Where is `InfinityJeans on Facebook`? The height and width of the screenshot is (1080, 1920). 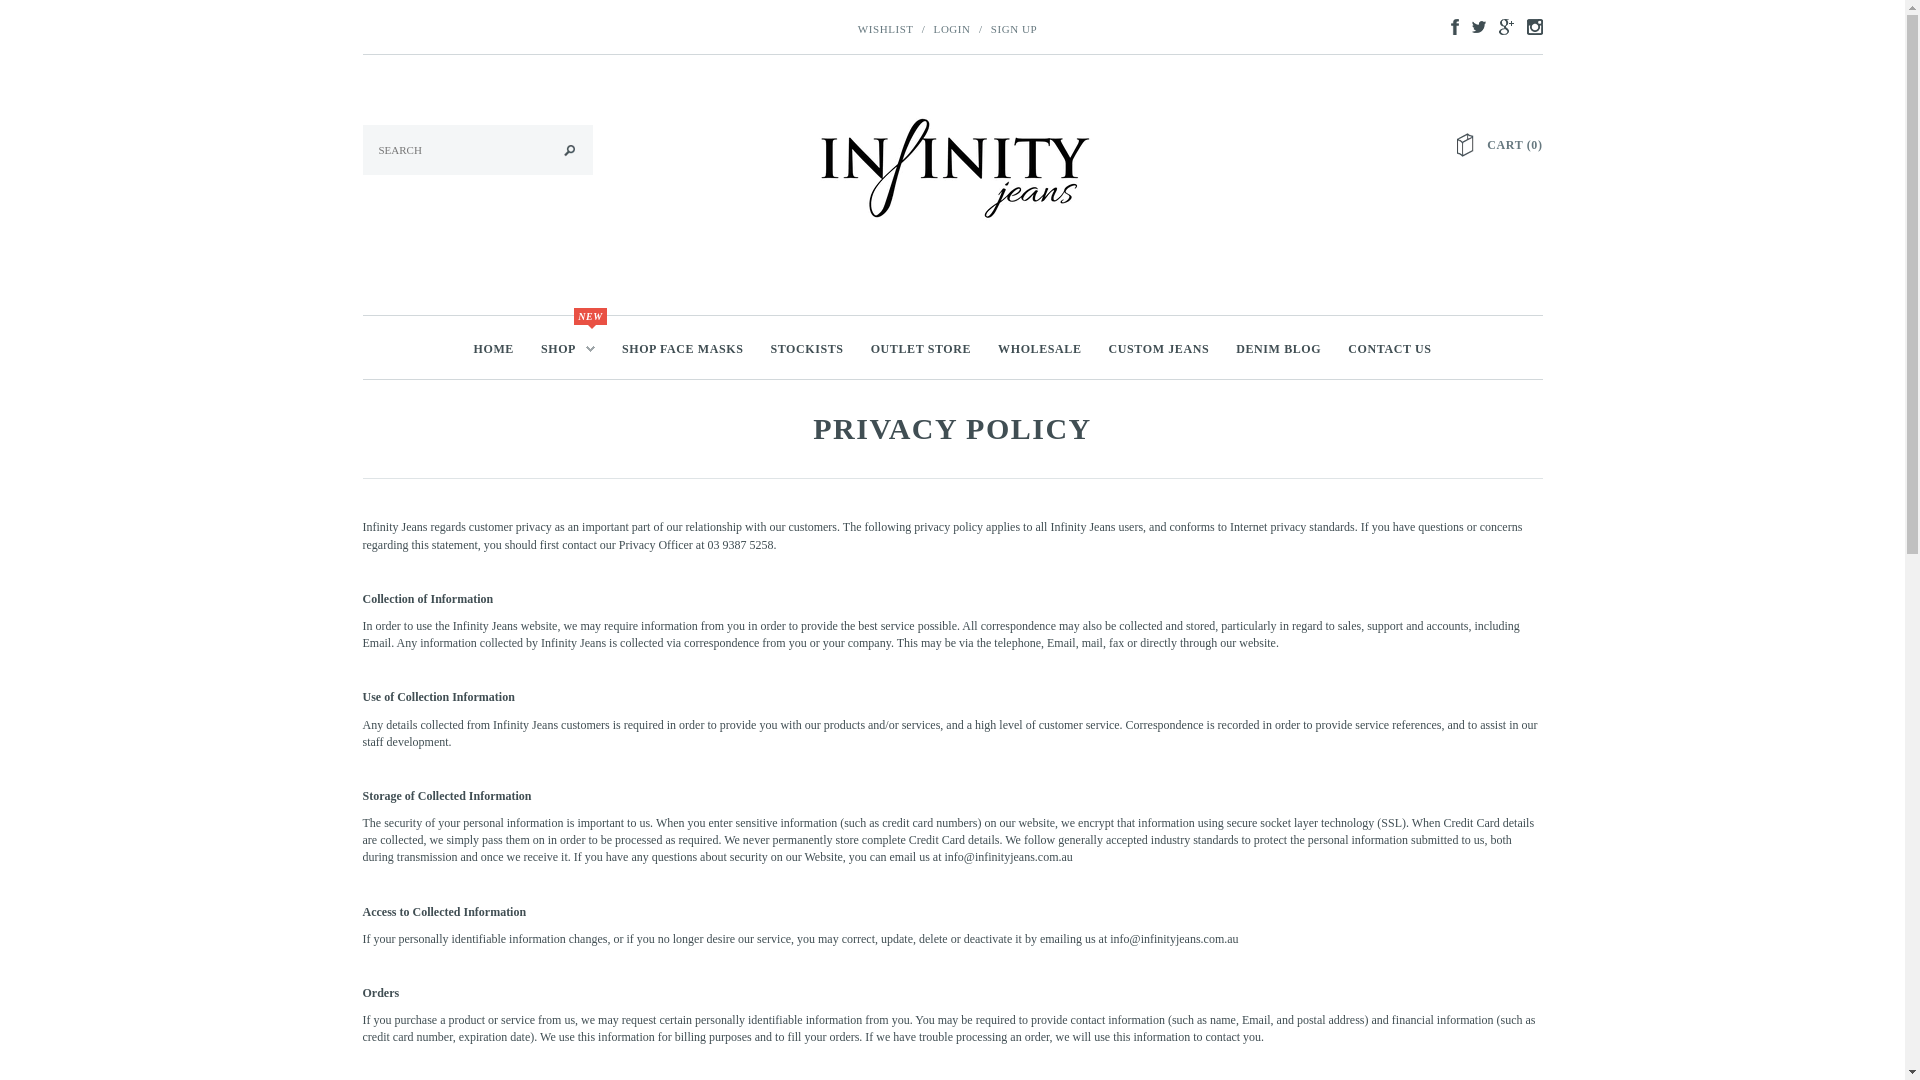 InfinityJeans on Facebook is located at coordinates (1449, 26).